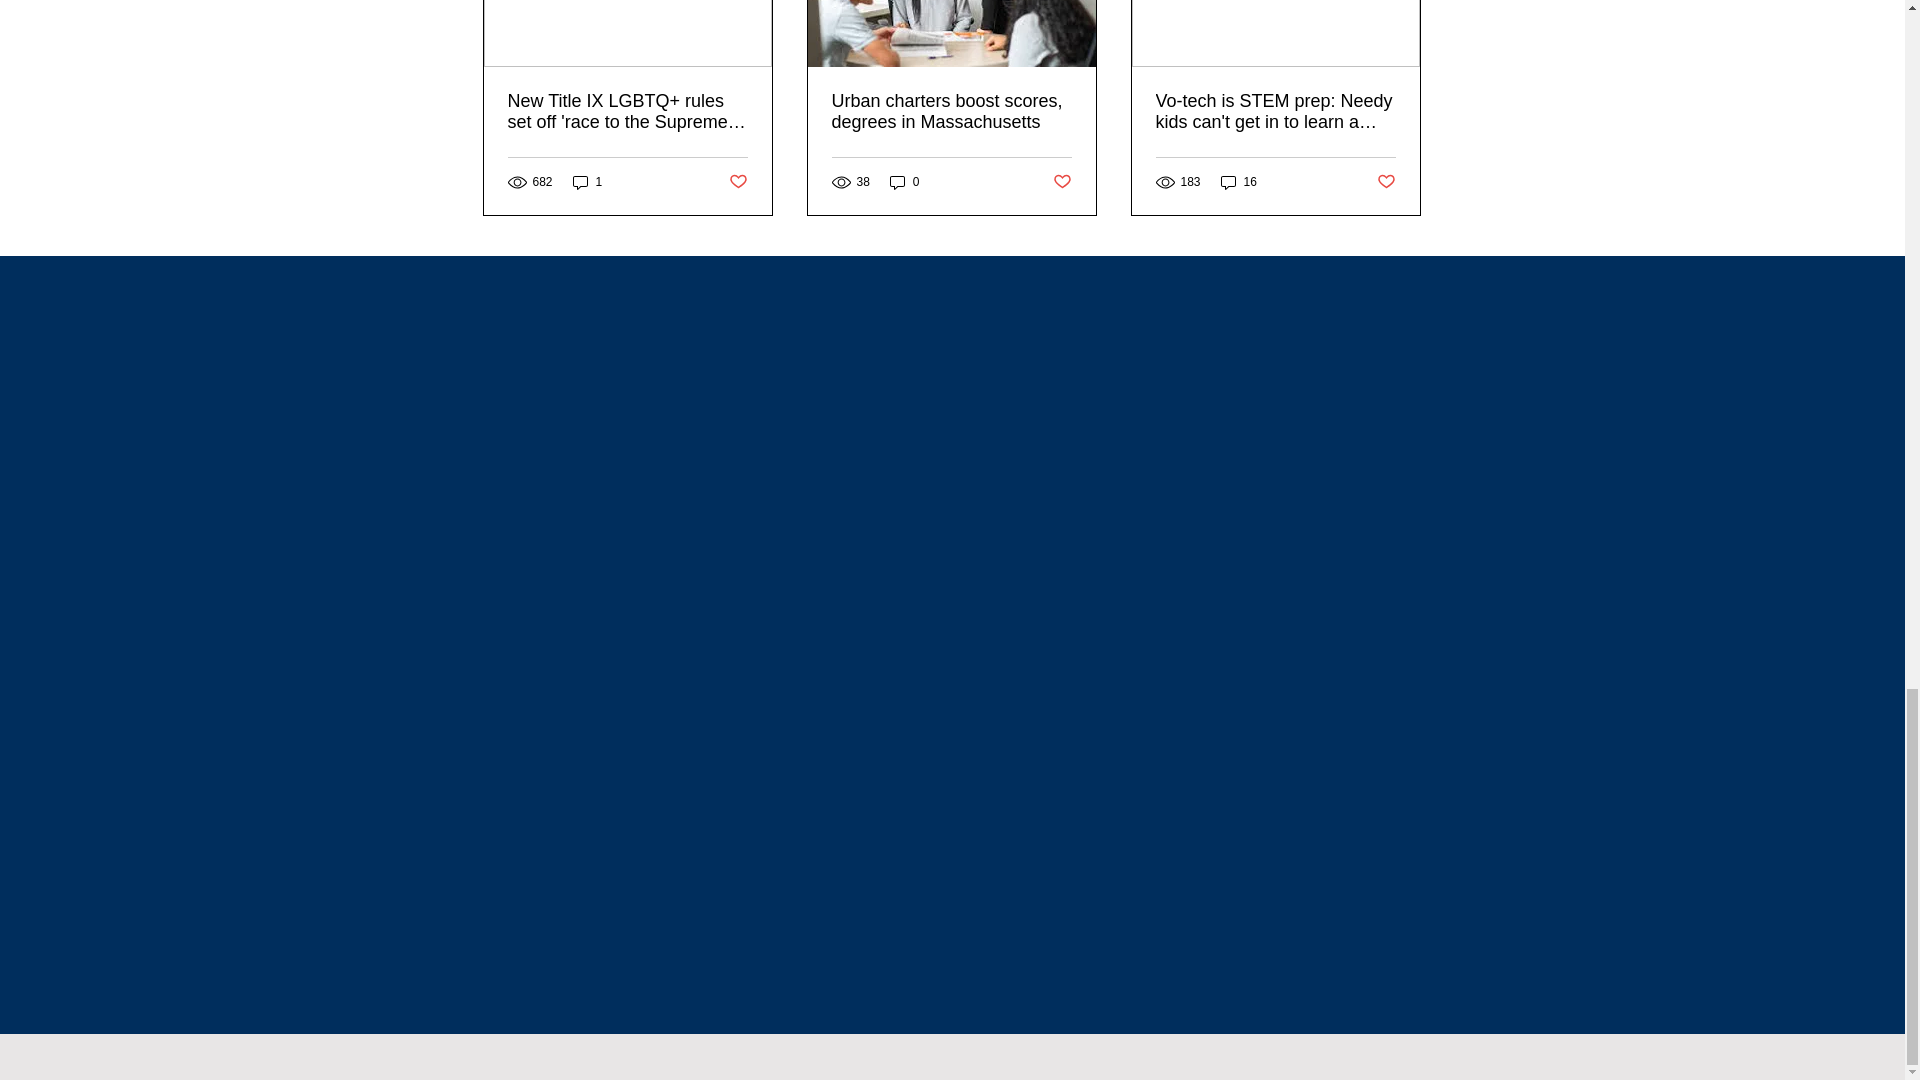  I want to click on 1, so click(587, 181).